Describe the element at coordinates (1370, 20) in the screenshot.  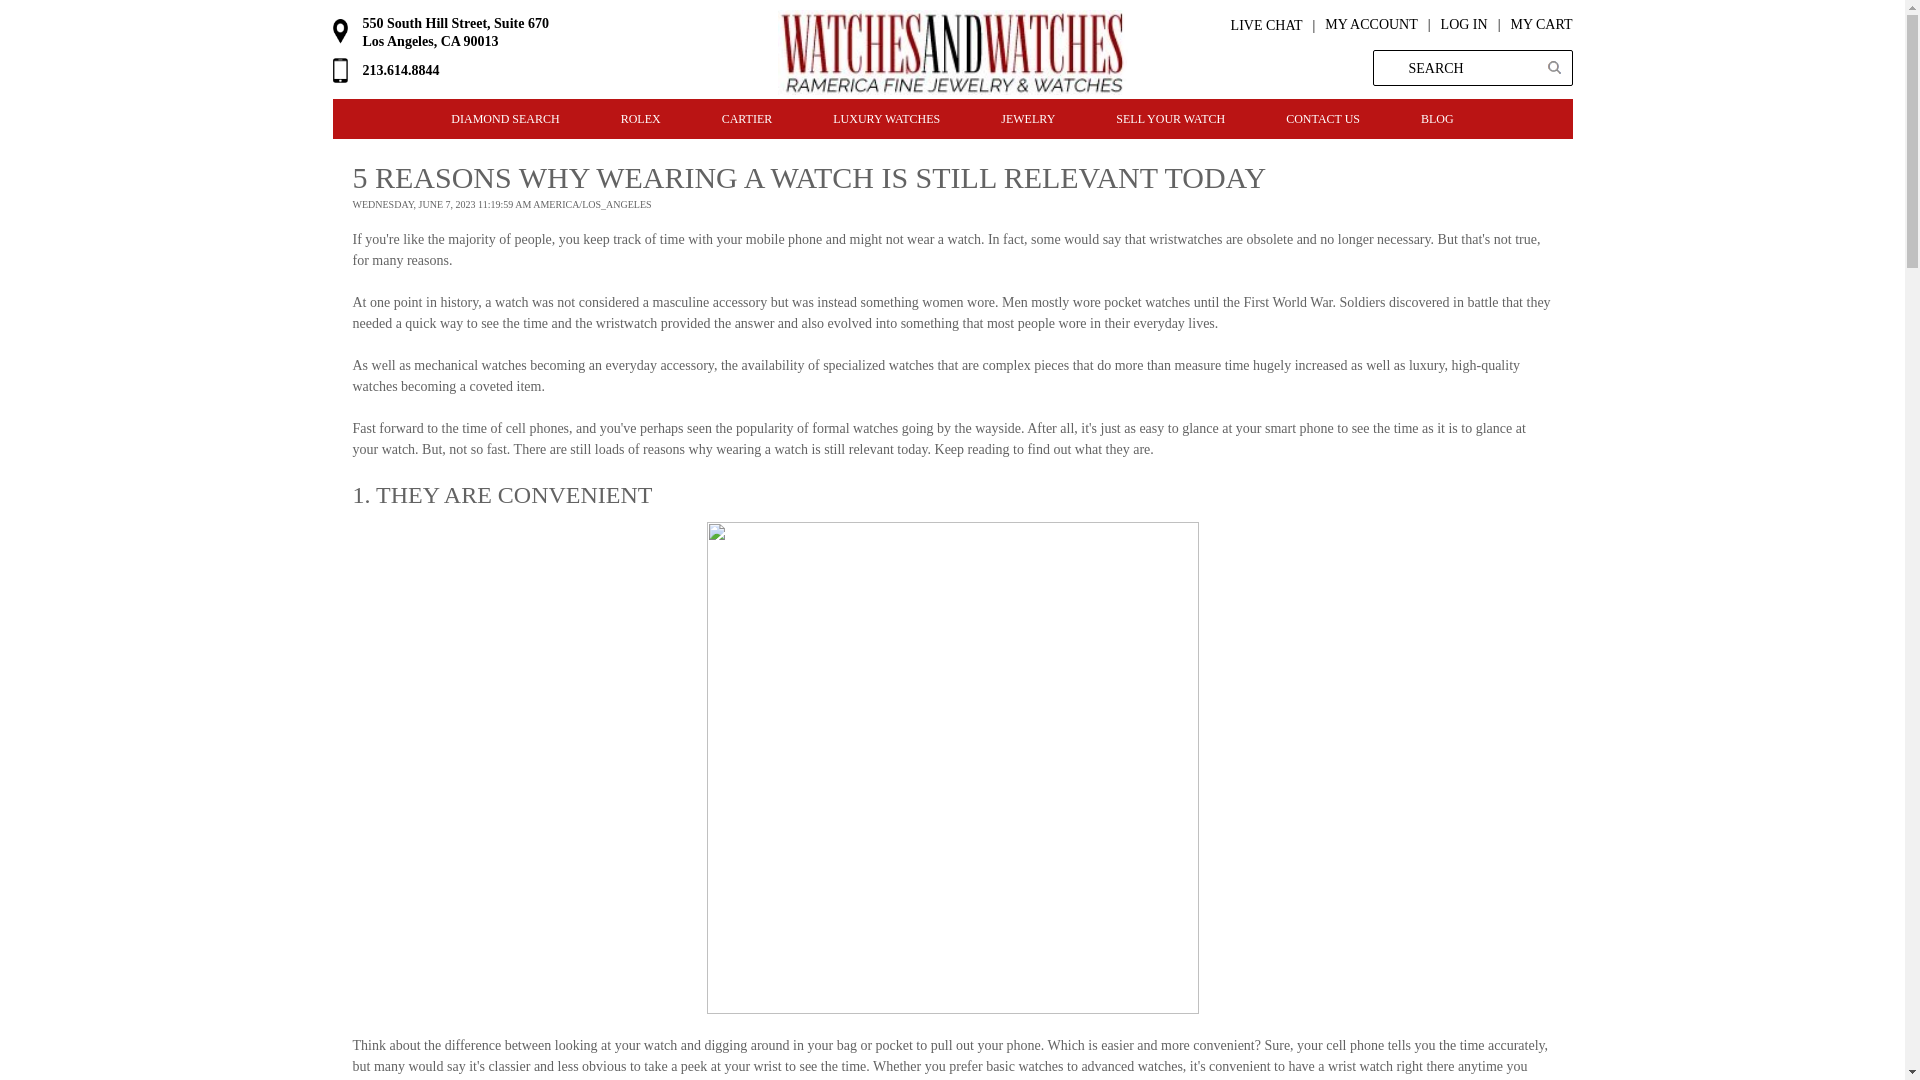
I see `MY ACCOUNT` at that location.